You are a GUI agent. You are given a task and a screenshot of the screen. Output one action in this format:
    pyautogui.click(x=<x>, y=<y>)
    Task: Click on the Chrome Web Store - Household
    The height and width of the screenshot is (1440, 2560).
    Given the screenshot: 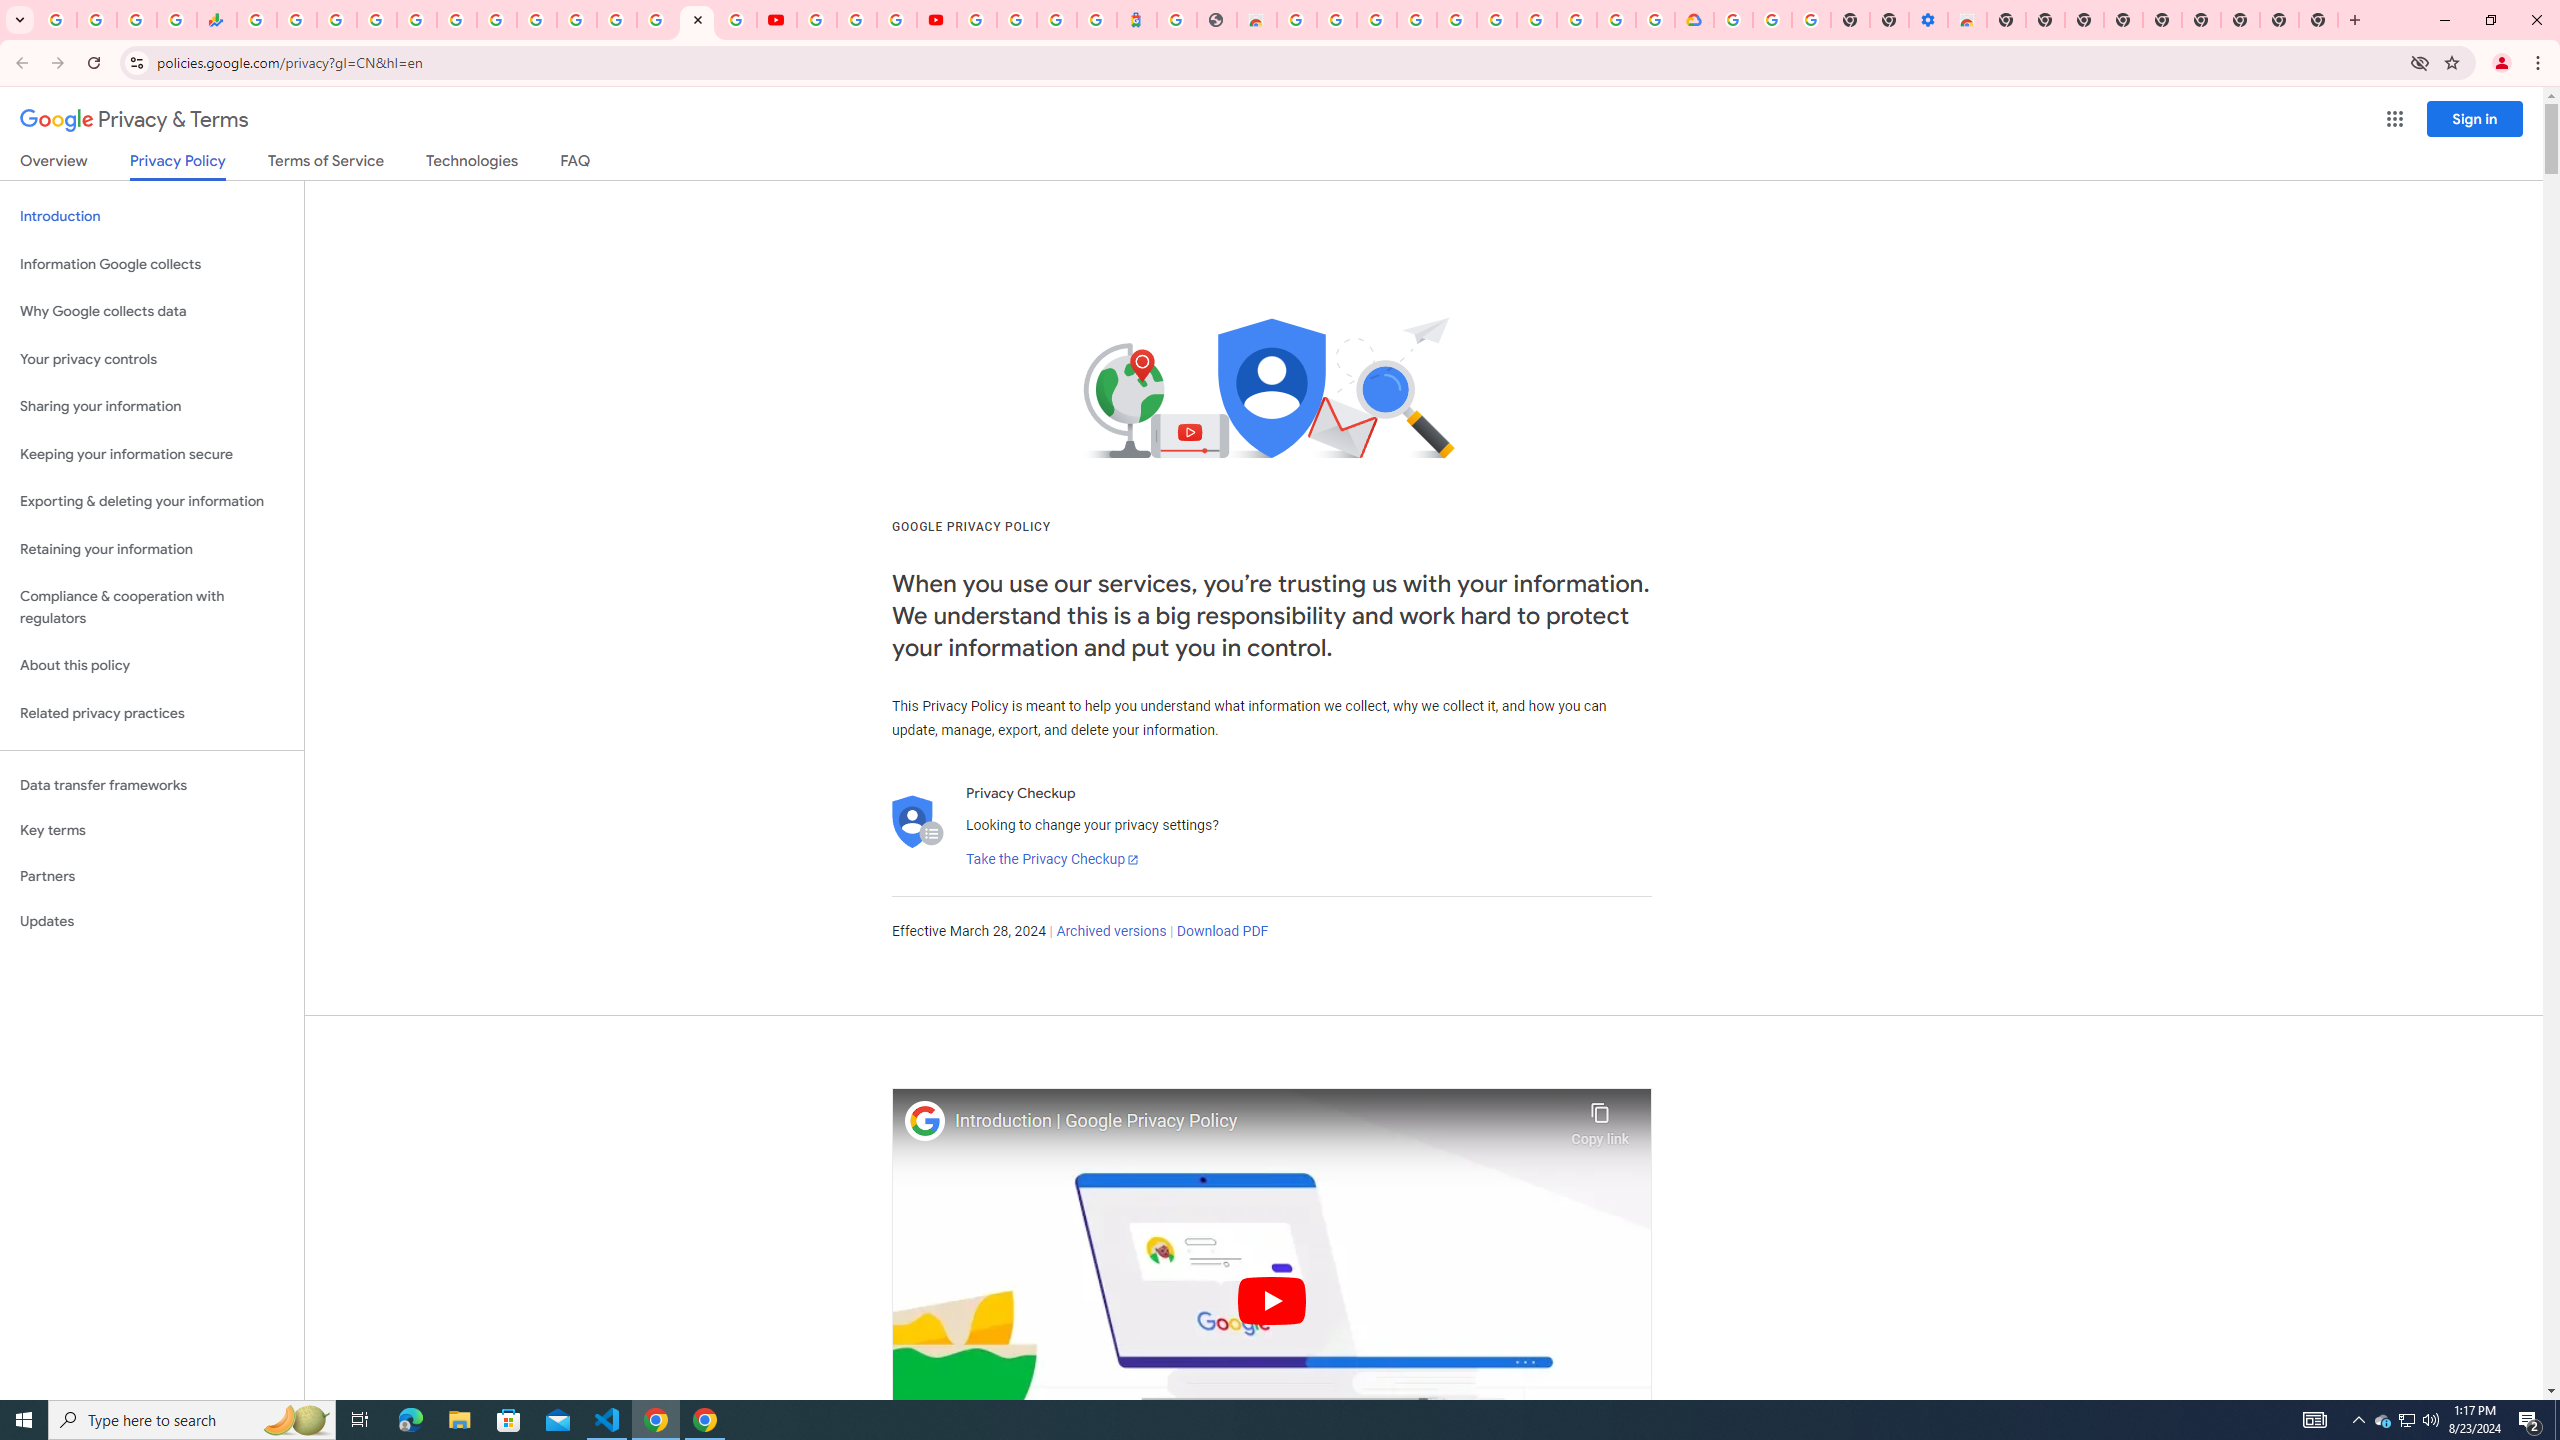 What is the action you would take?
    pyautogui.click(x=1256, y=20)
    